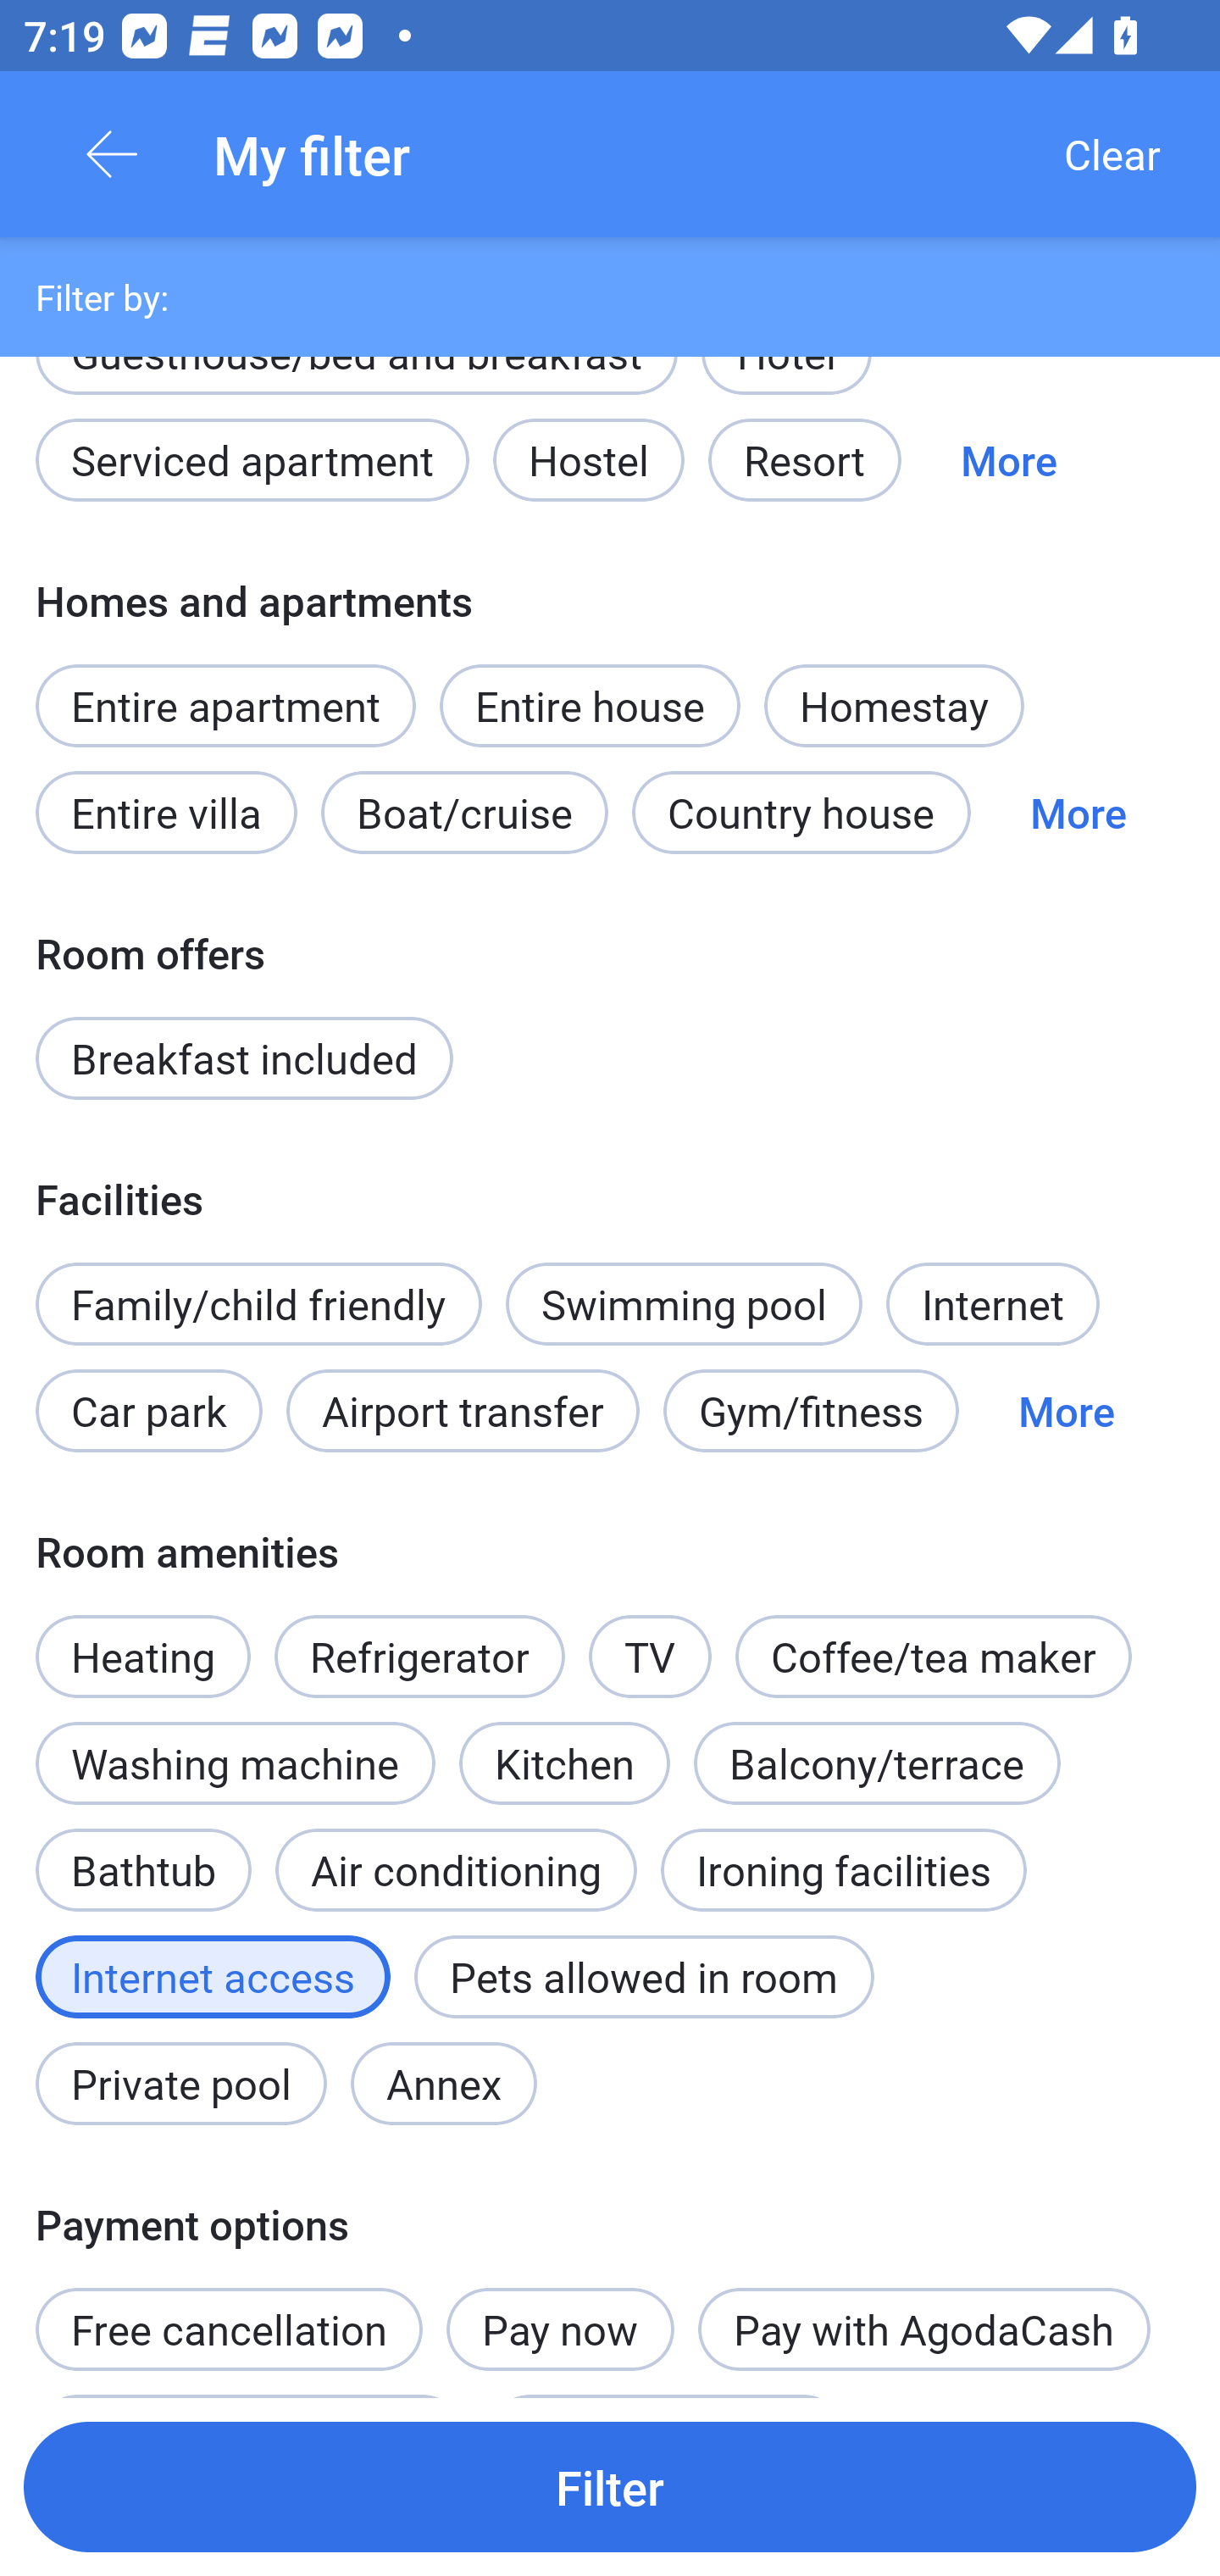 Image resolution: width=1220 pixels, height=2576 pixels. What do you see at coordinates (258, 1305) in the screenshot?
I see `Family/child friendly` at bounding box center [258, 1305].